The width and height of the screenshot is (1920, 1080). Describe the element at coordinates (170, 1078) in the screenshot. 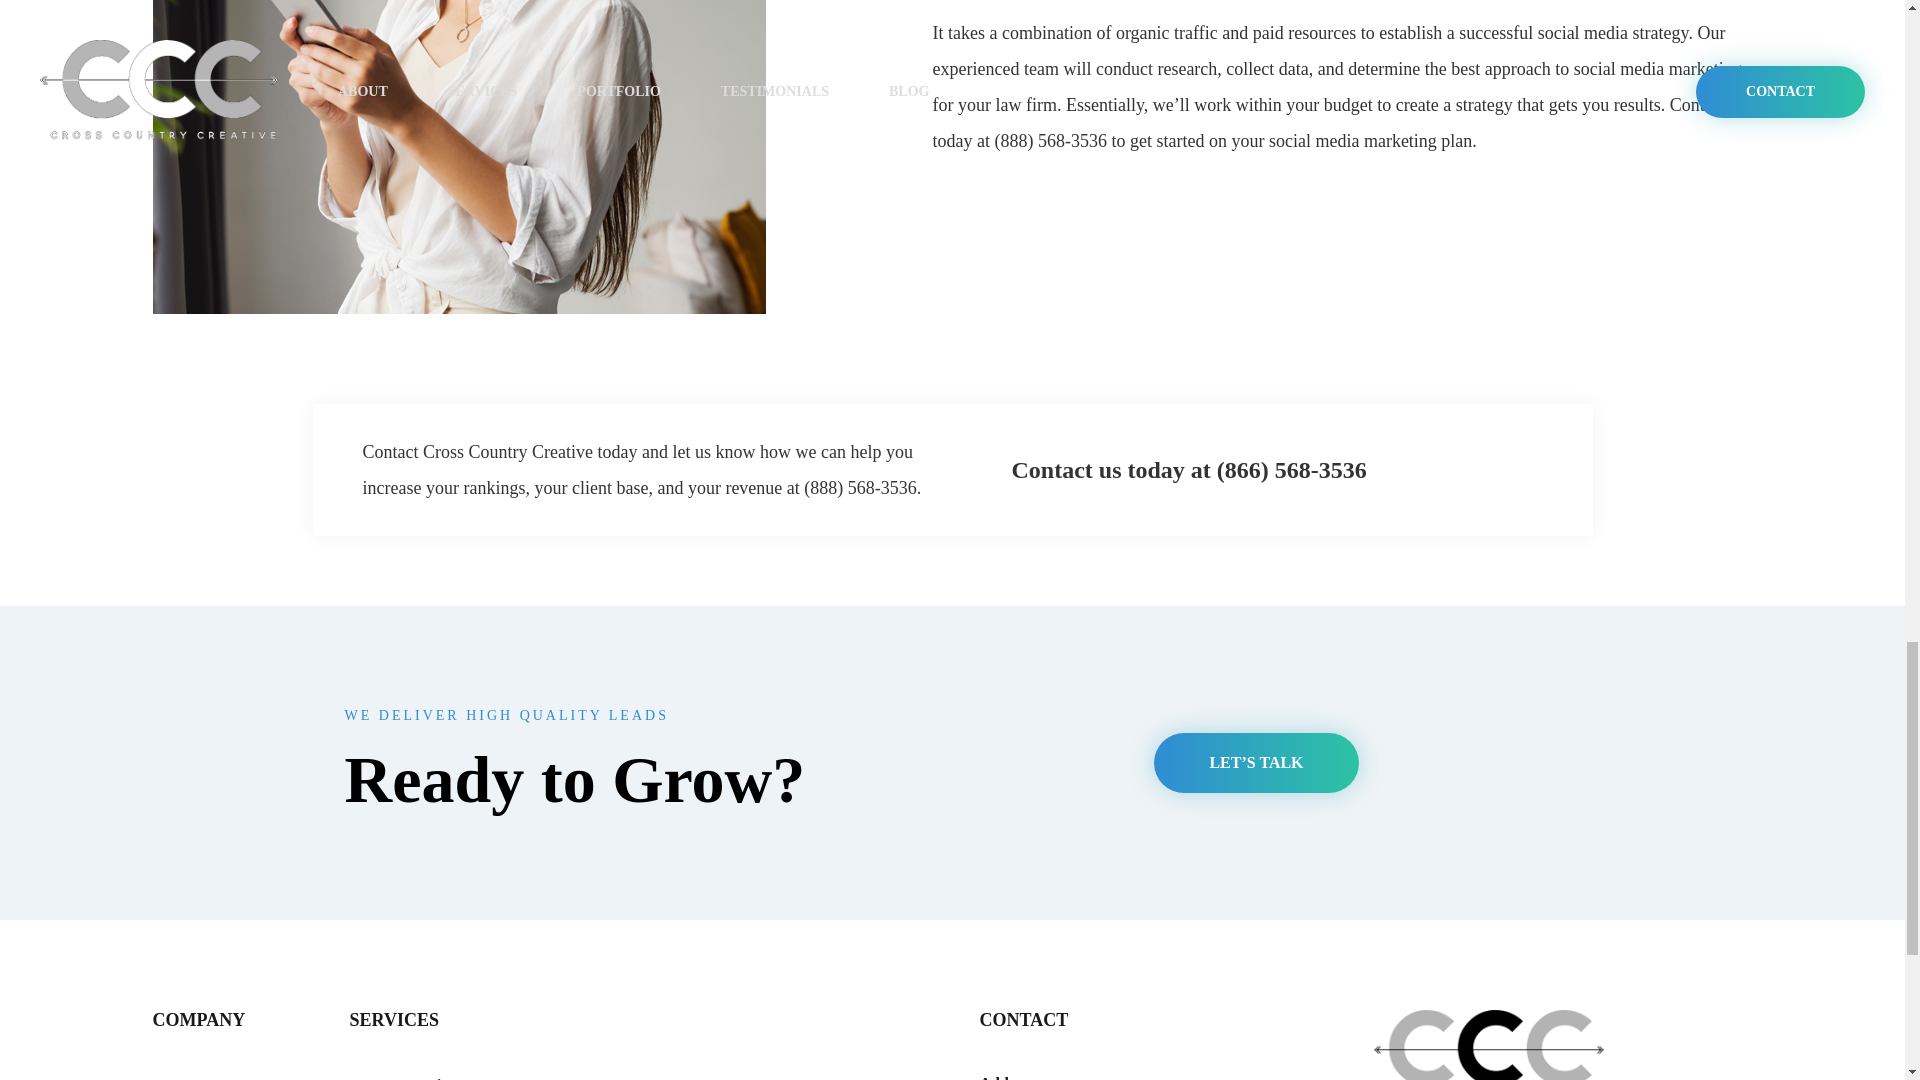

I see `Home` at that location.